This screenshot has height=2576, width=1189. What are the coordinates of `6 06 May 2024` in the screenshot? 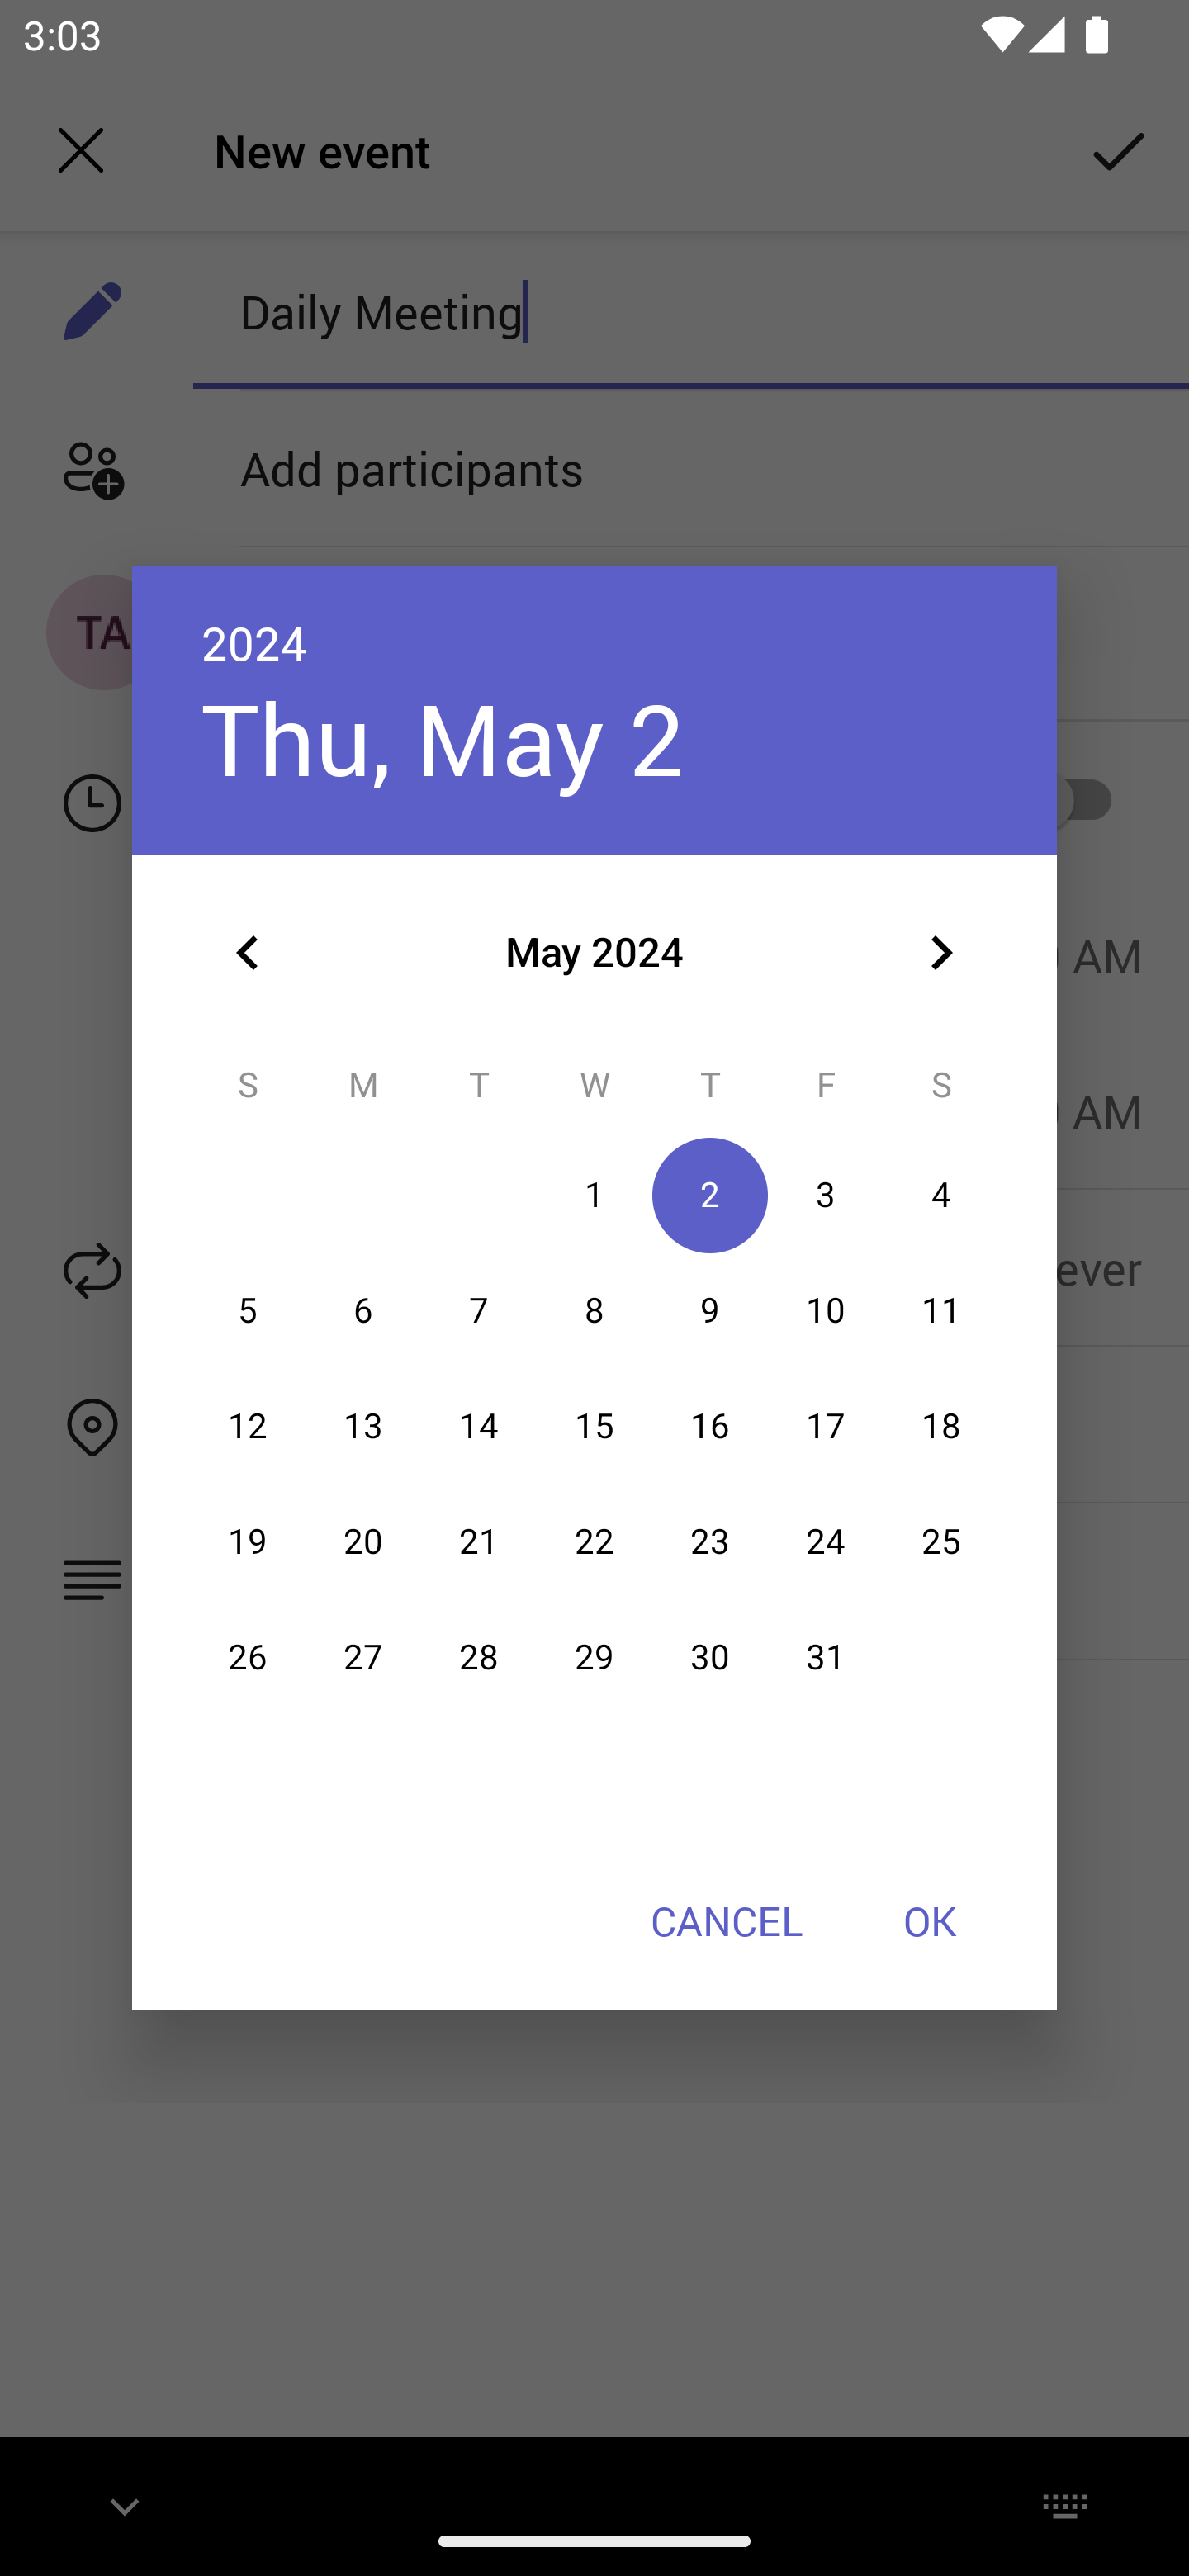 It's located at (363, 1311).